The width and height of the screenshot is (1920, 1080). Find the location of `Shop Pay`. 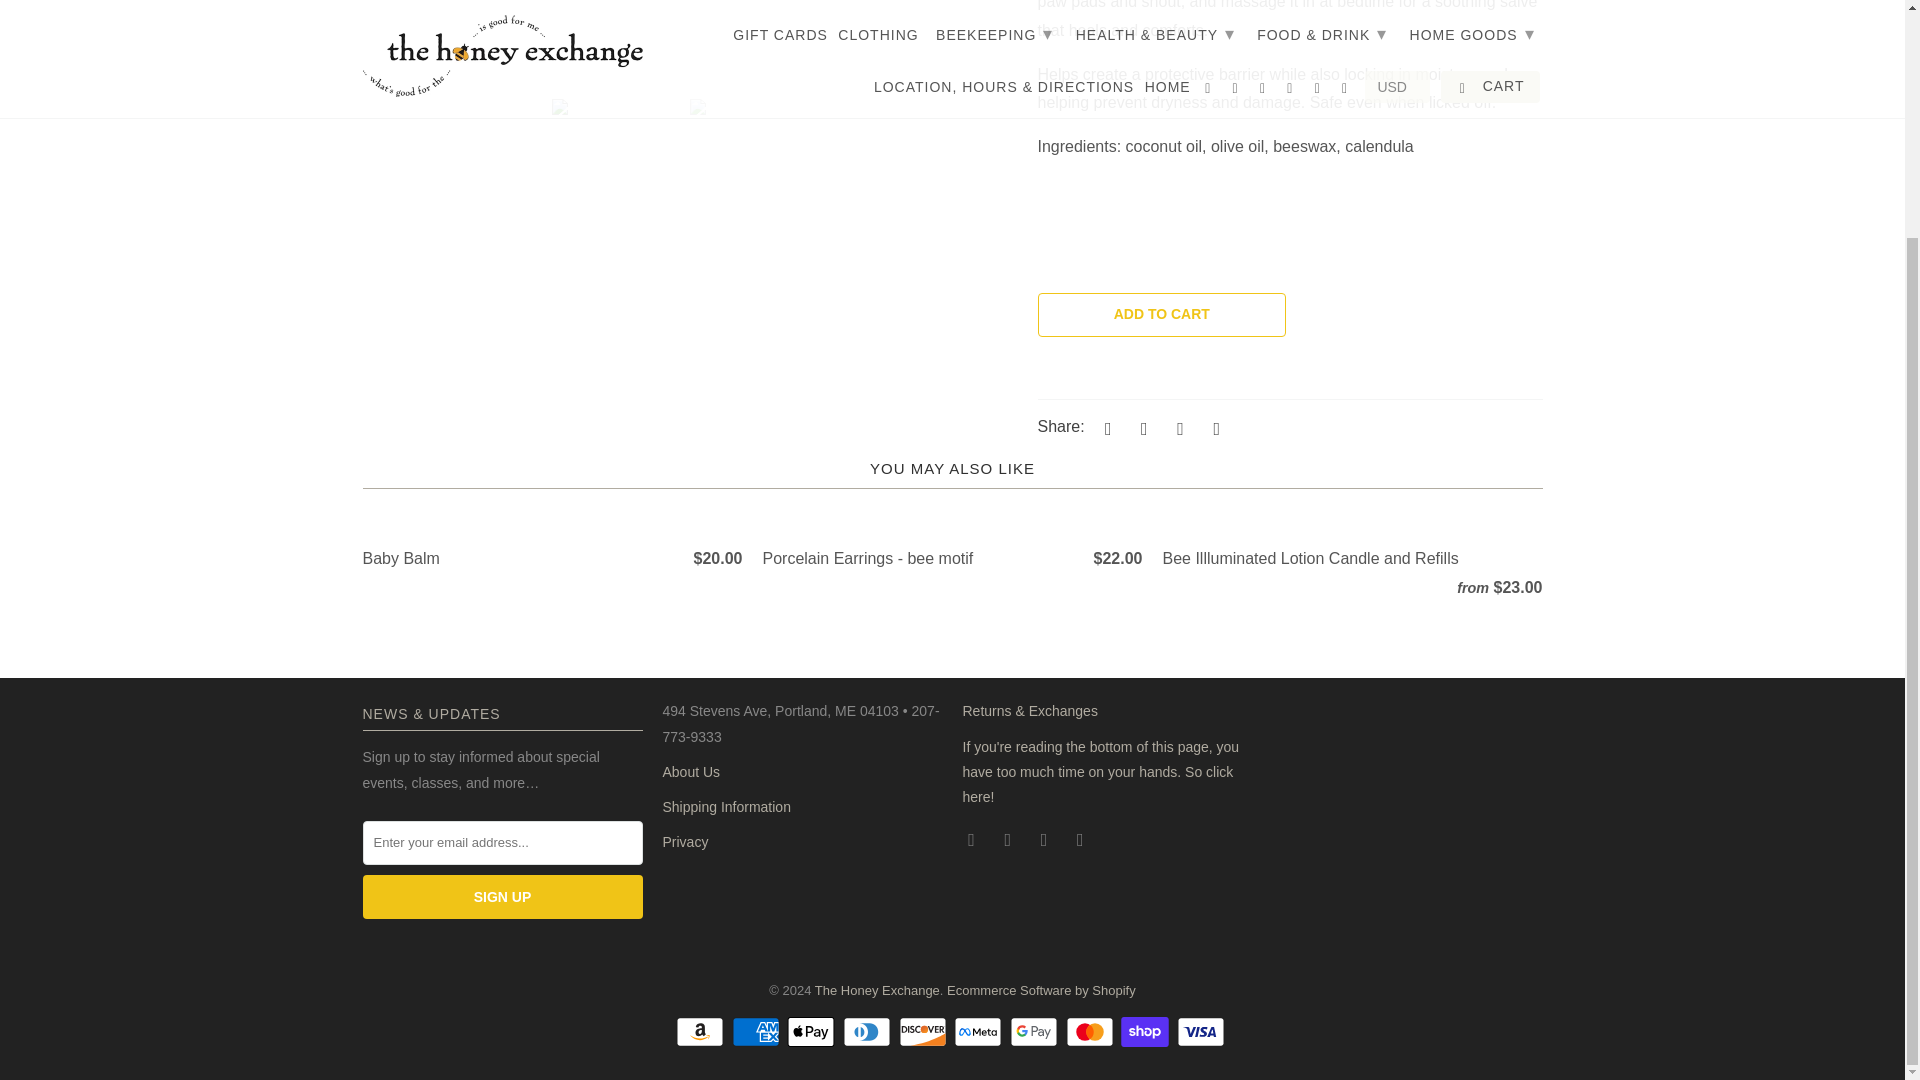

Shop Pay is located at coordinates (1147, 1032).